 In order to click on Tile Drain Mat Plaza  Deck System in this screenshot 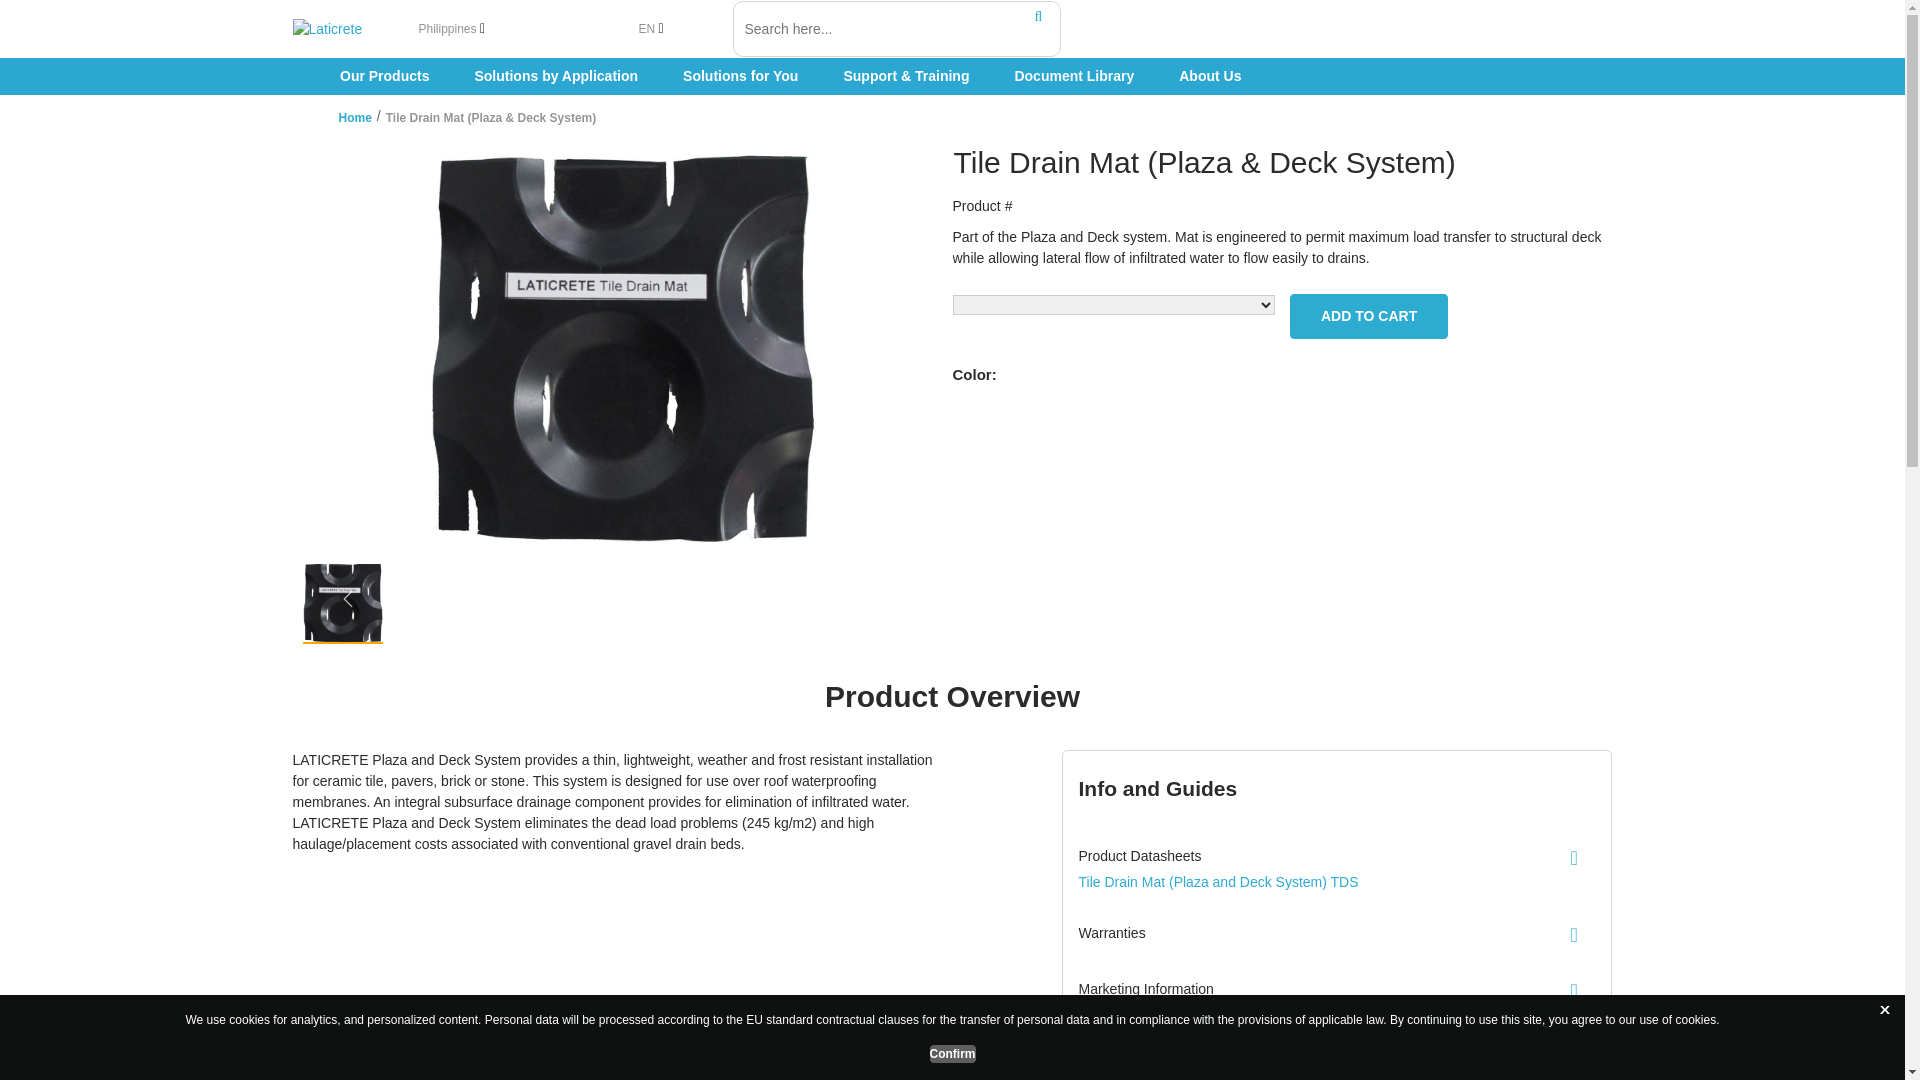, I will do `click(1283, 162)`.